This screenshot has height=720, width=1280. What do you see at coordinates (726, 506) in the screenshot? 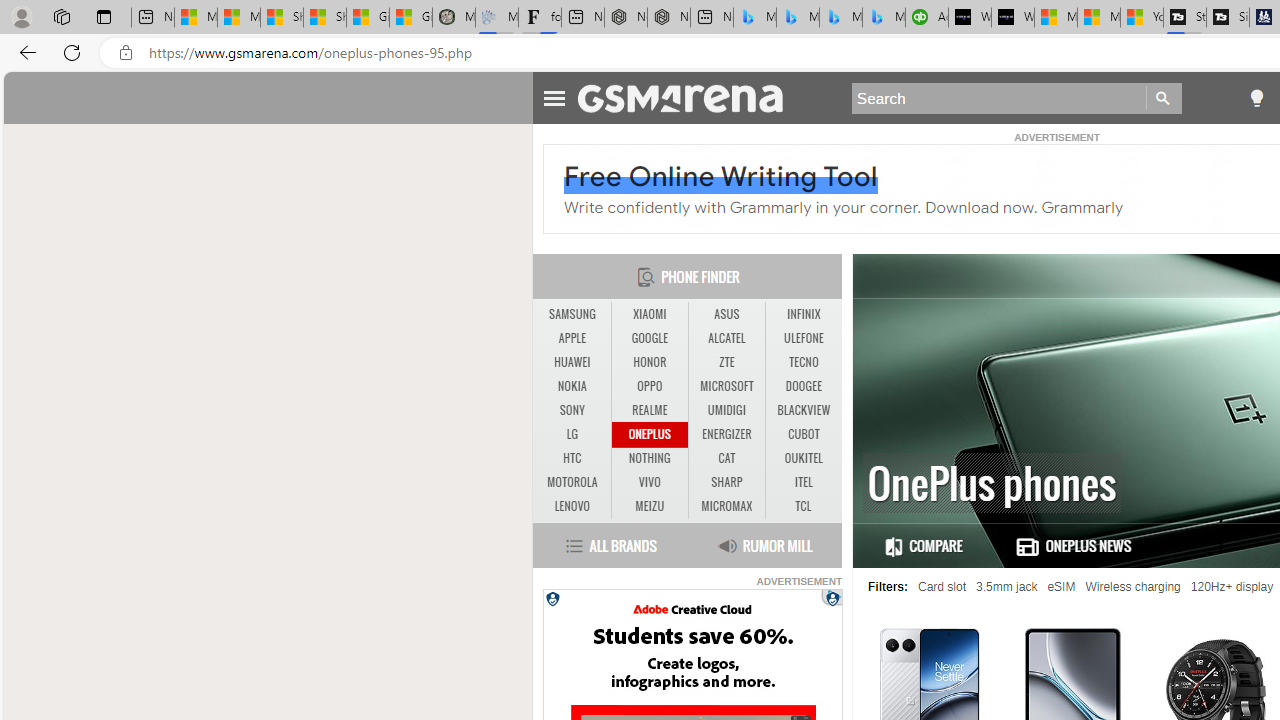
I see `MICROMAX` at bounding box center [726, 506].